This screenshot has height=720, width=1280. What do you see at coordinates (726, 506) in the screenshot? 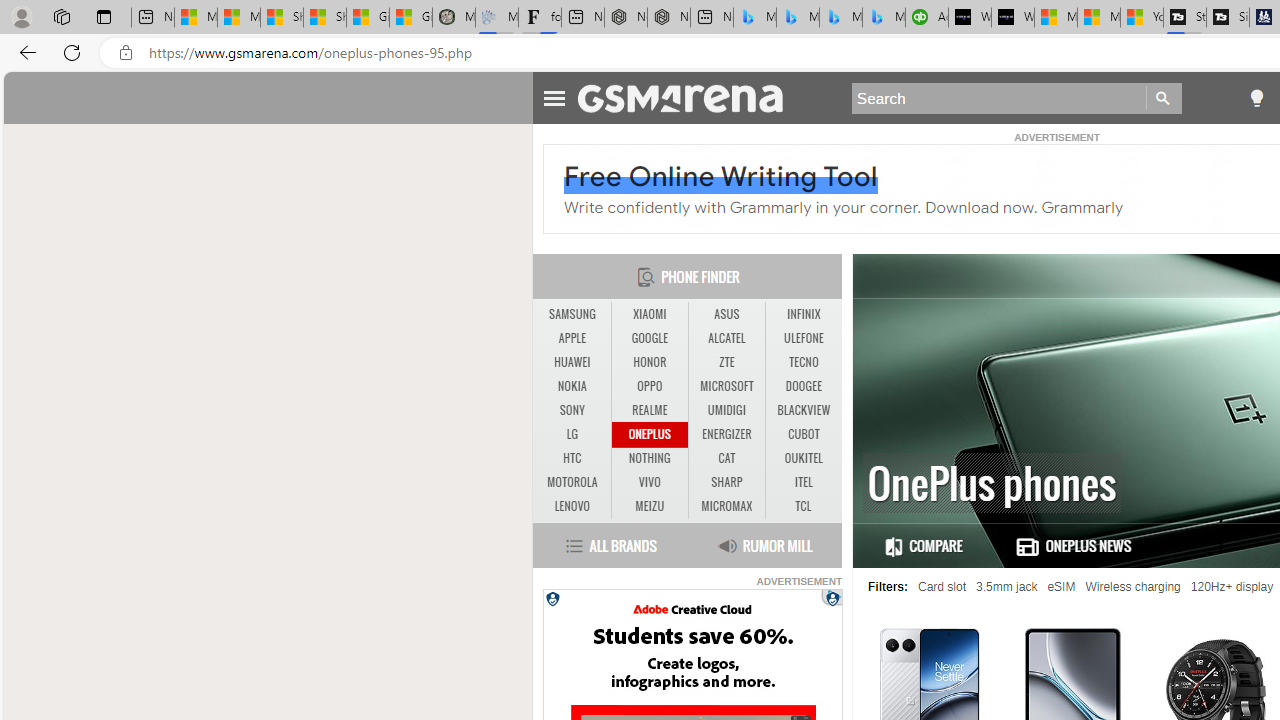
I see `MICROMAX` at bounding box center [726, 506].